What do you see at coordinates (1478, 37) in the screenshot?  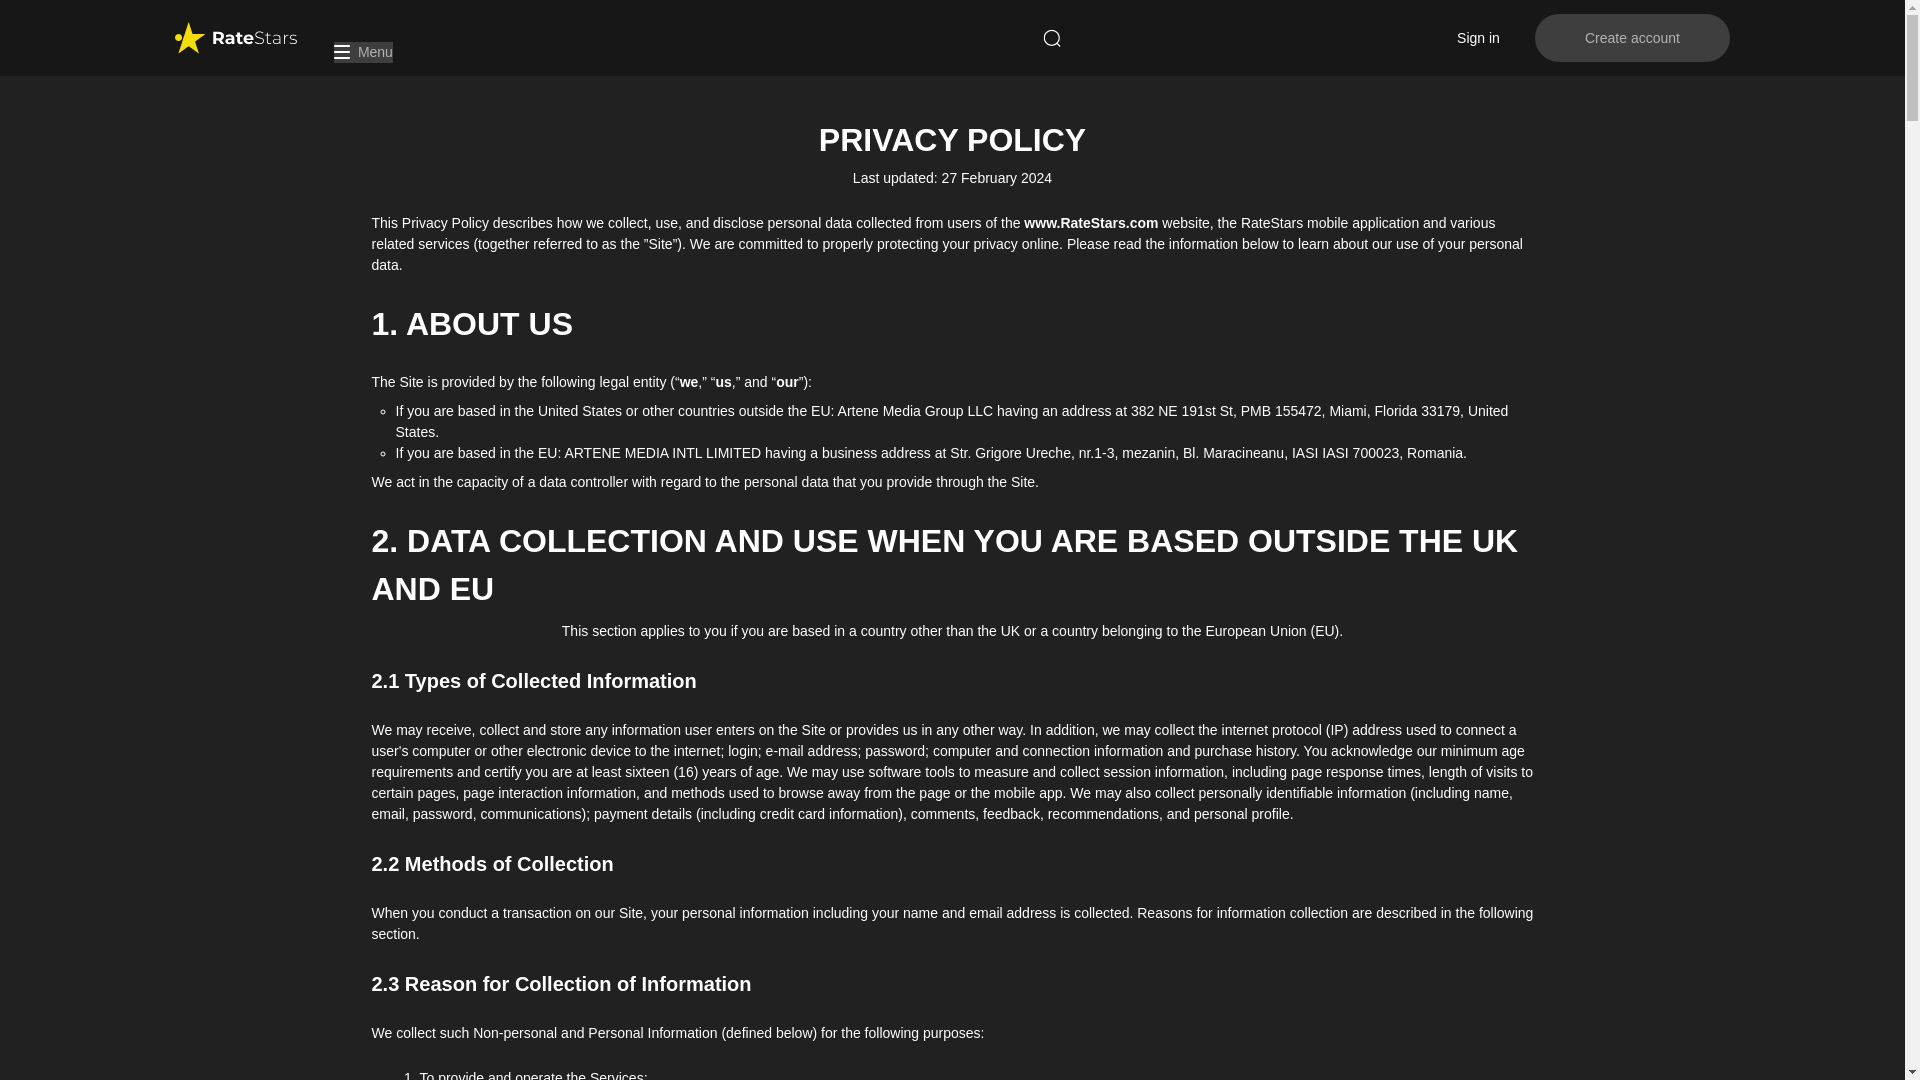 I see `Sign in` at bounding box center [1478, 37].